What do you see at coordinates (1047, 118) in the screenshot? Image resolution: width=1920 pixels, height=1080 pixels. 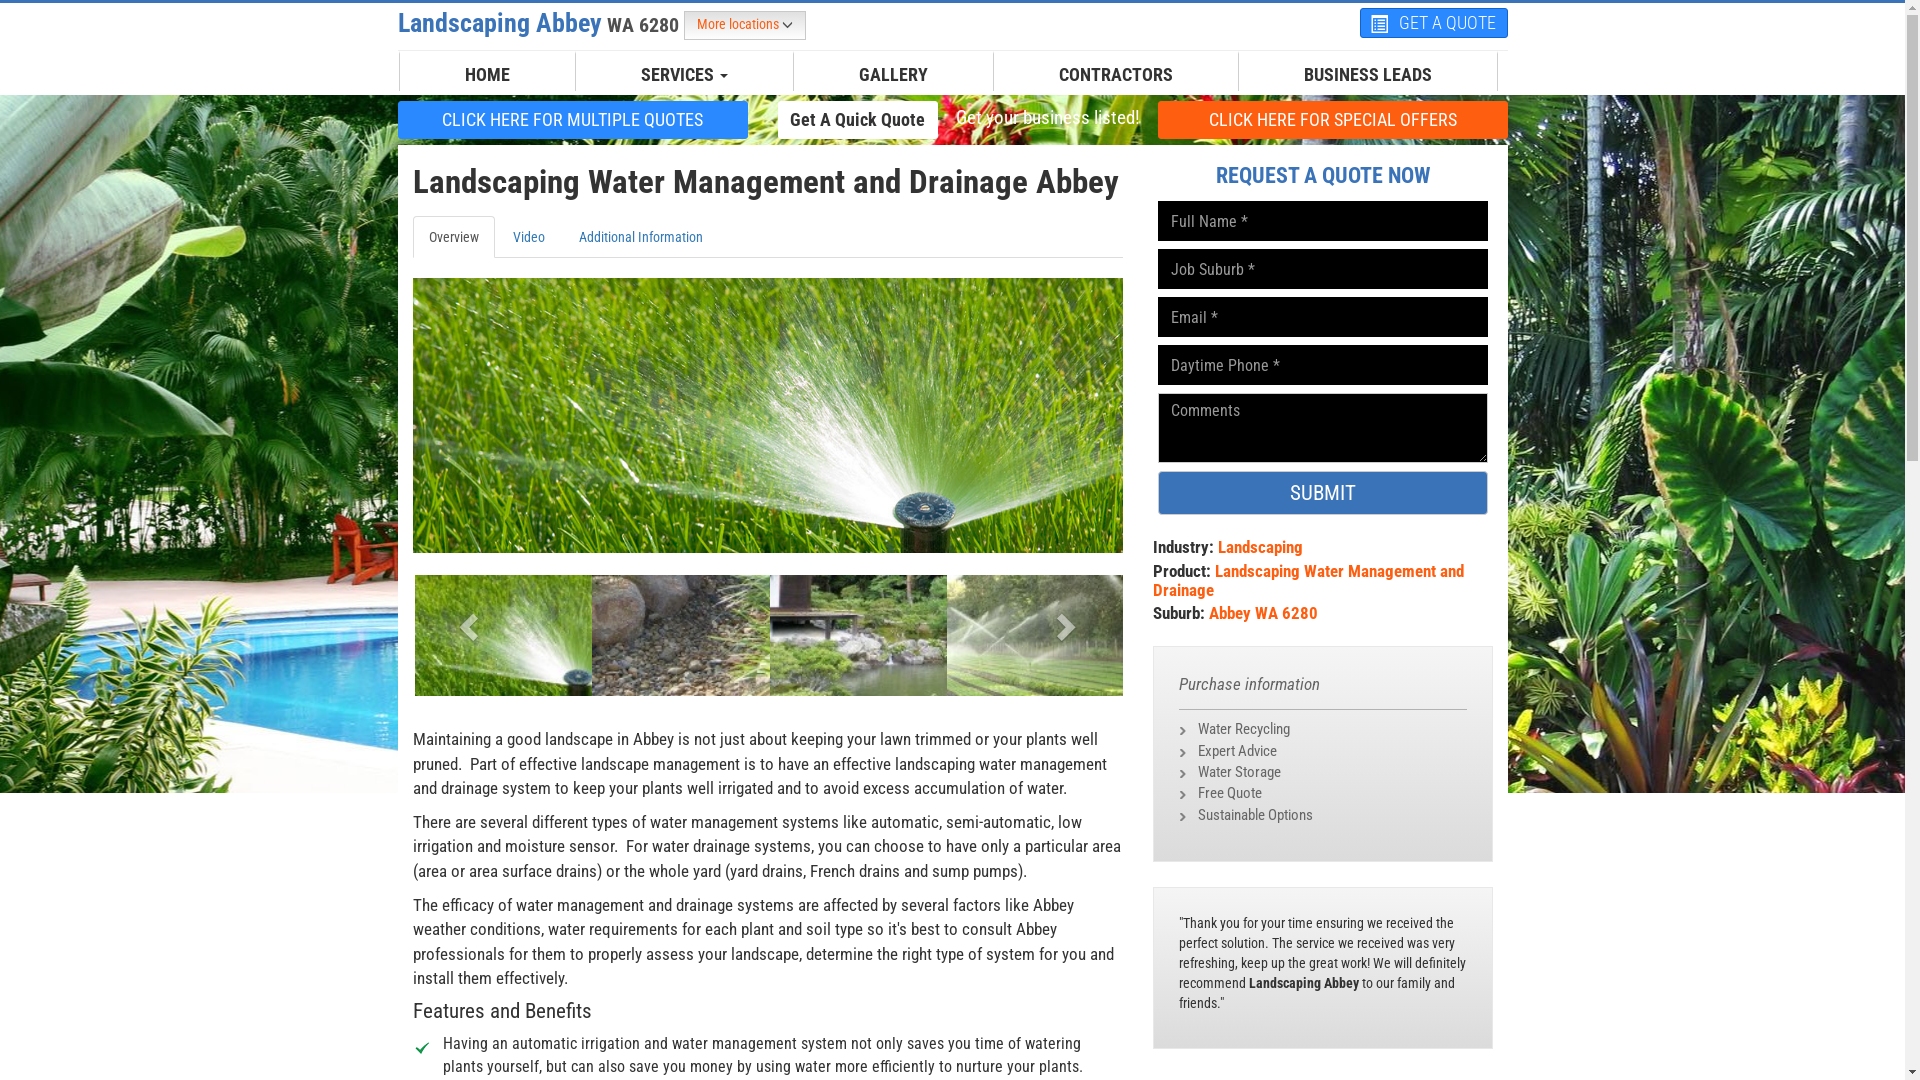 I see `Get your business listed!` at bounding box center [1047, 118].